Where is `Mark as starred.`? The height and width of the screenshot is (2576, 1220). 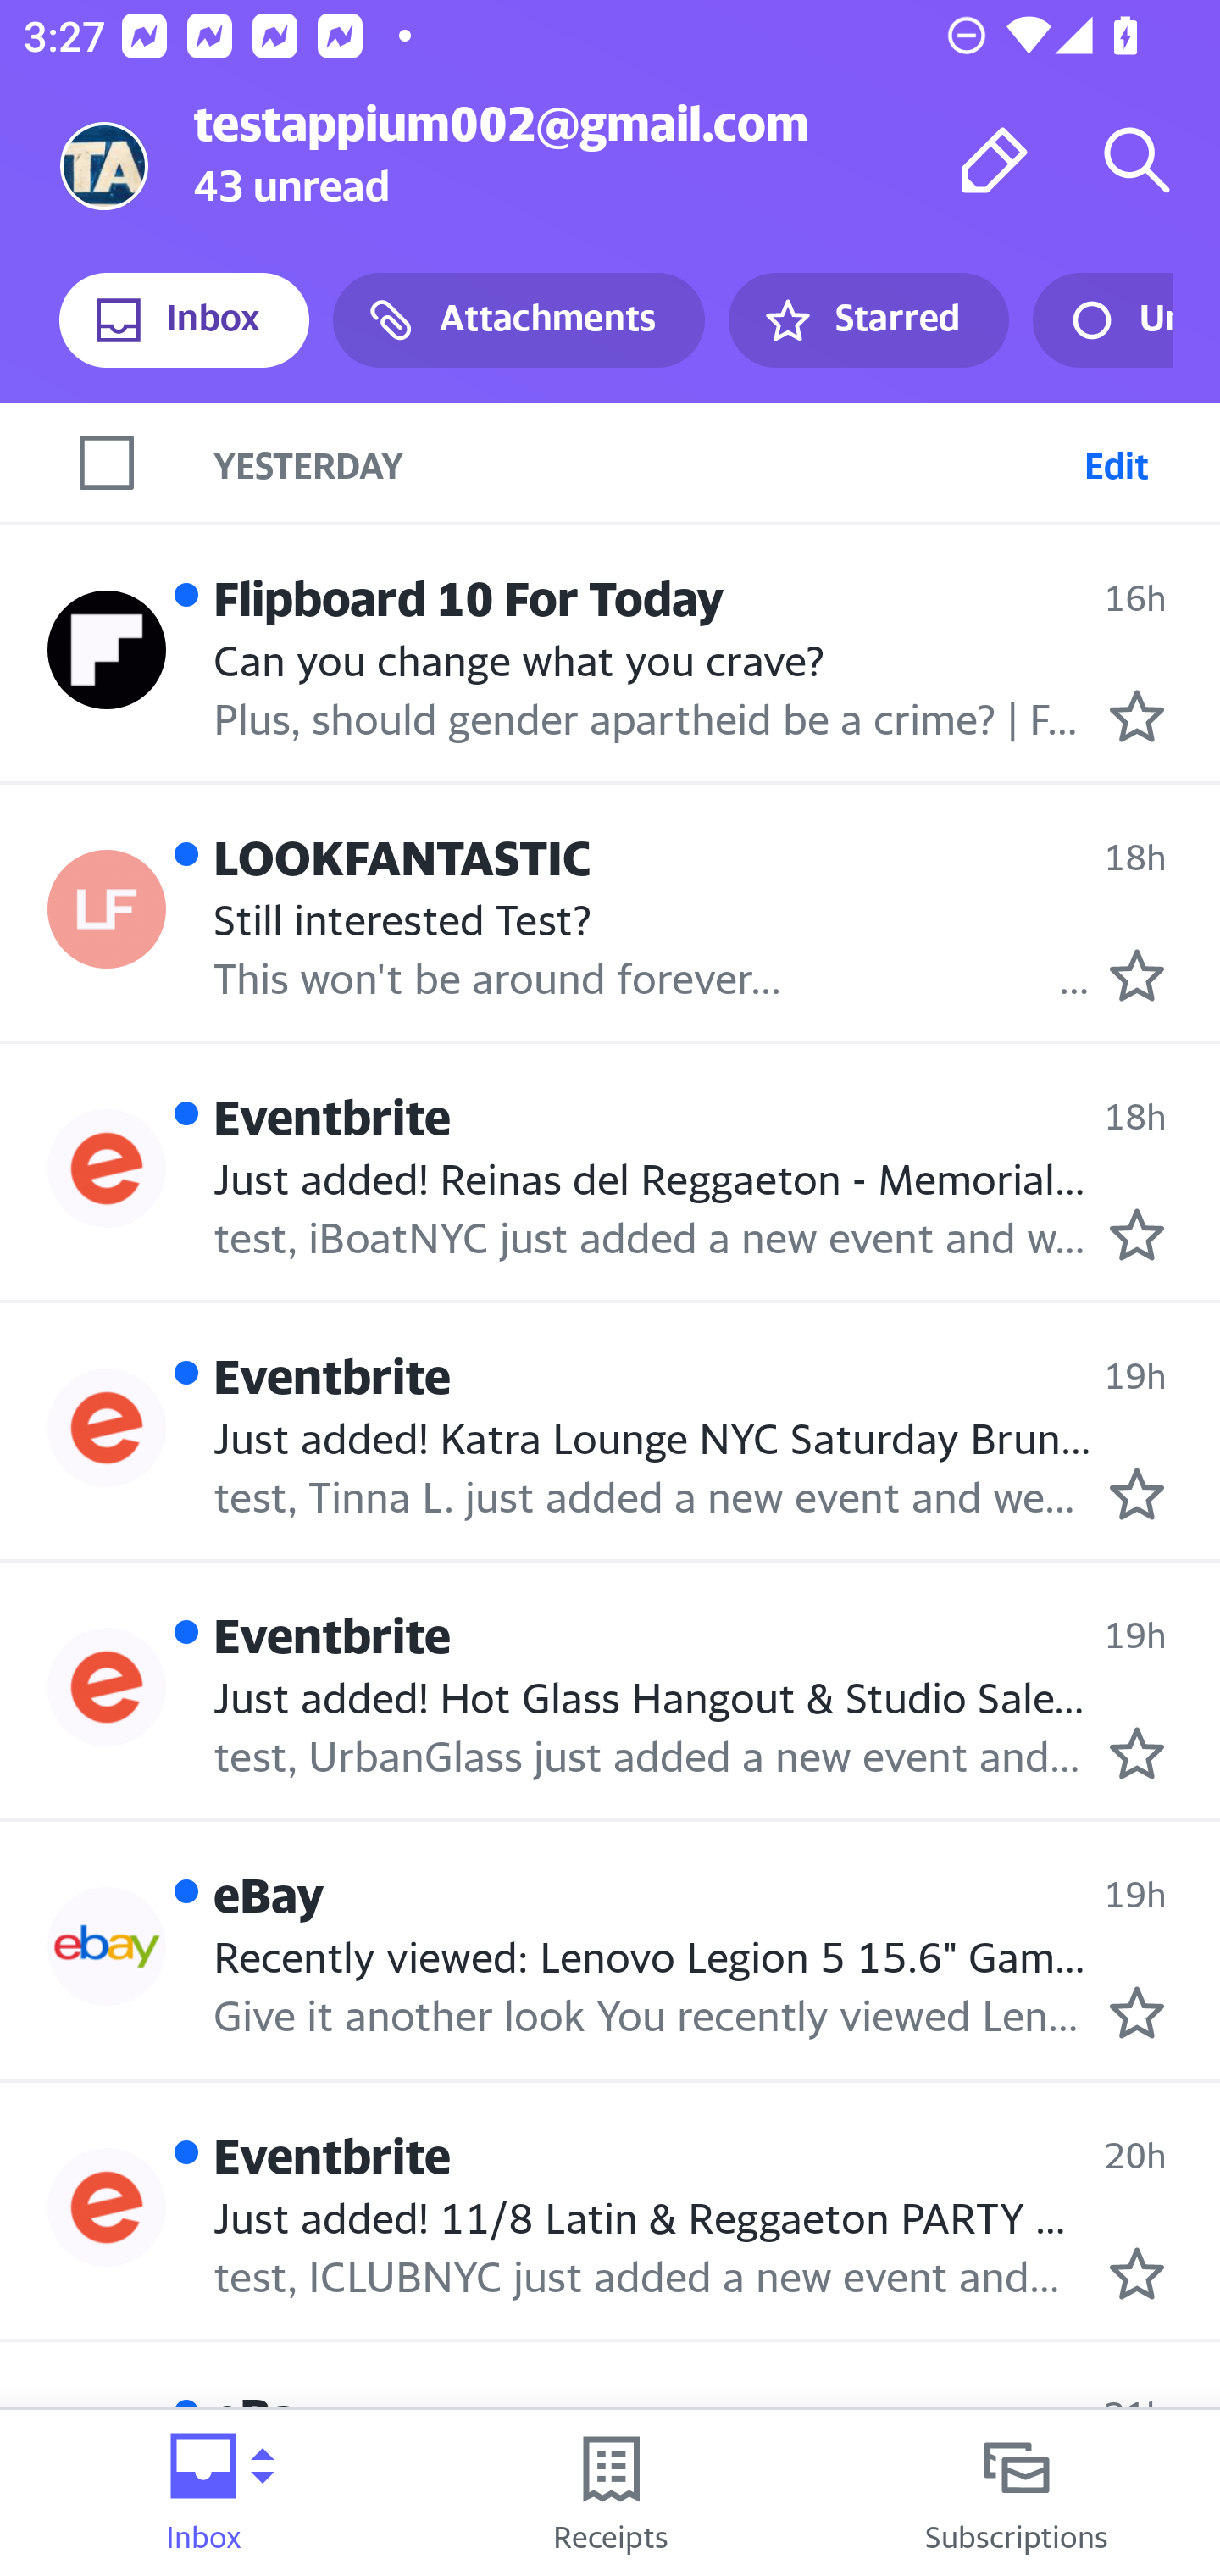 Mark as starred. is located at coordinates (1137, 1492).